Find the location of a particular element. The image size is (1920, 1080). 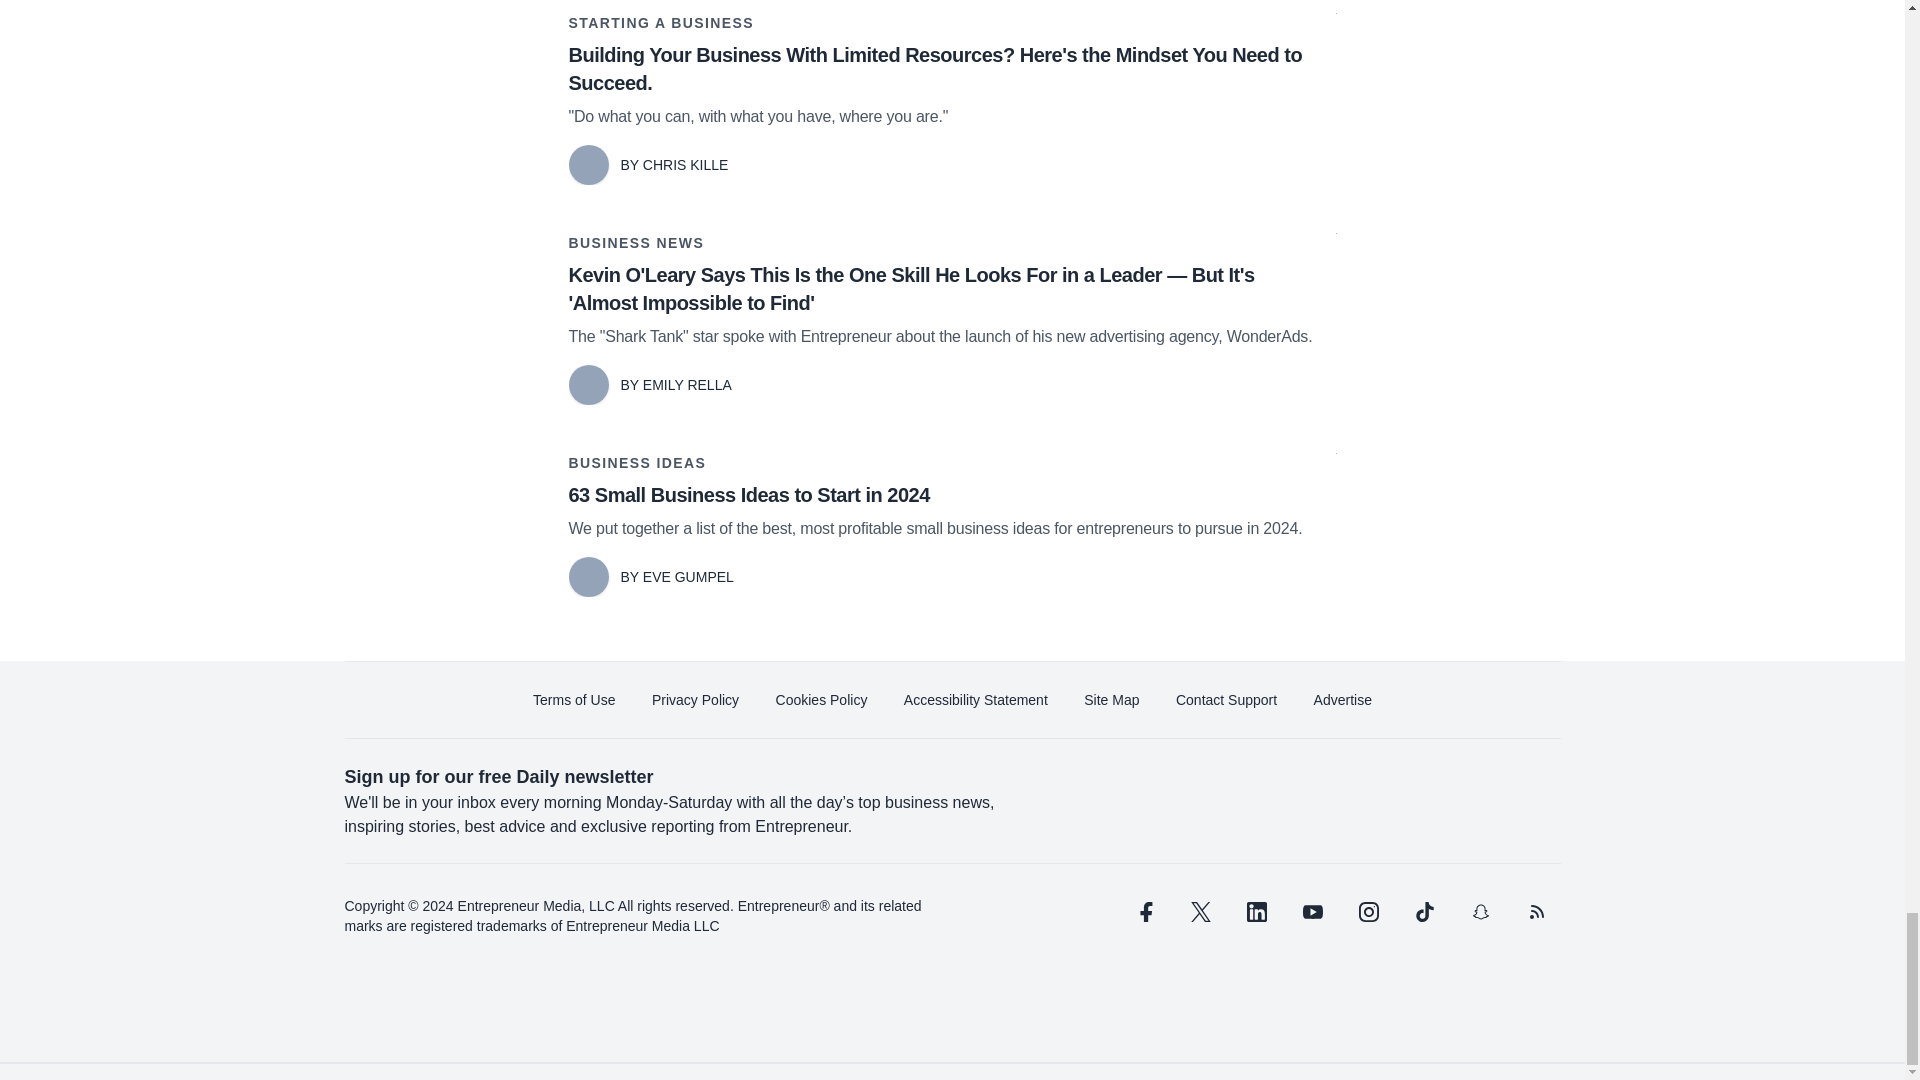

tiktok is located at coordinates (1423, 912).